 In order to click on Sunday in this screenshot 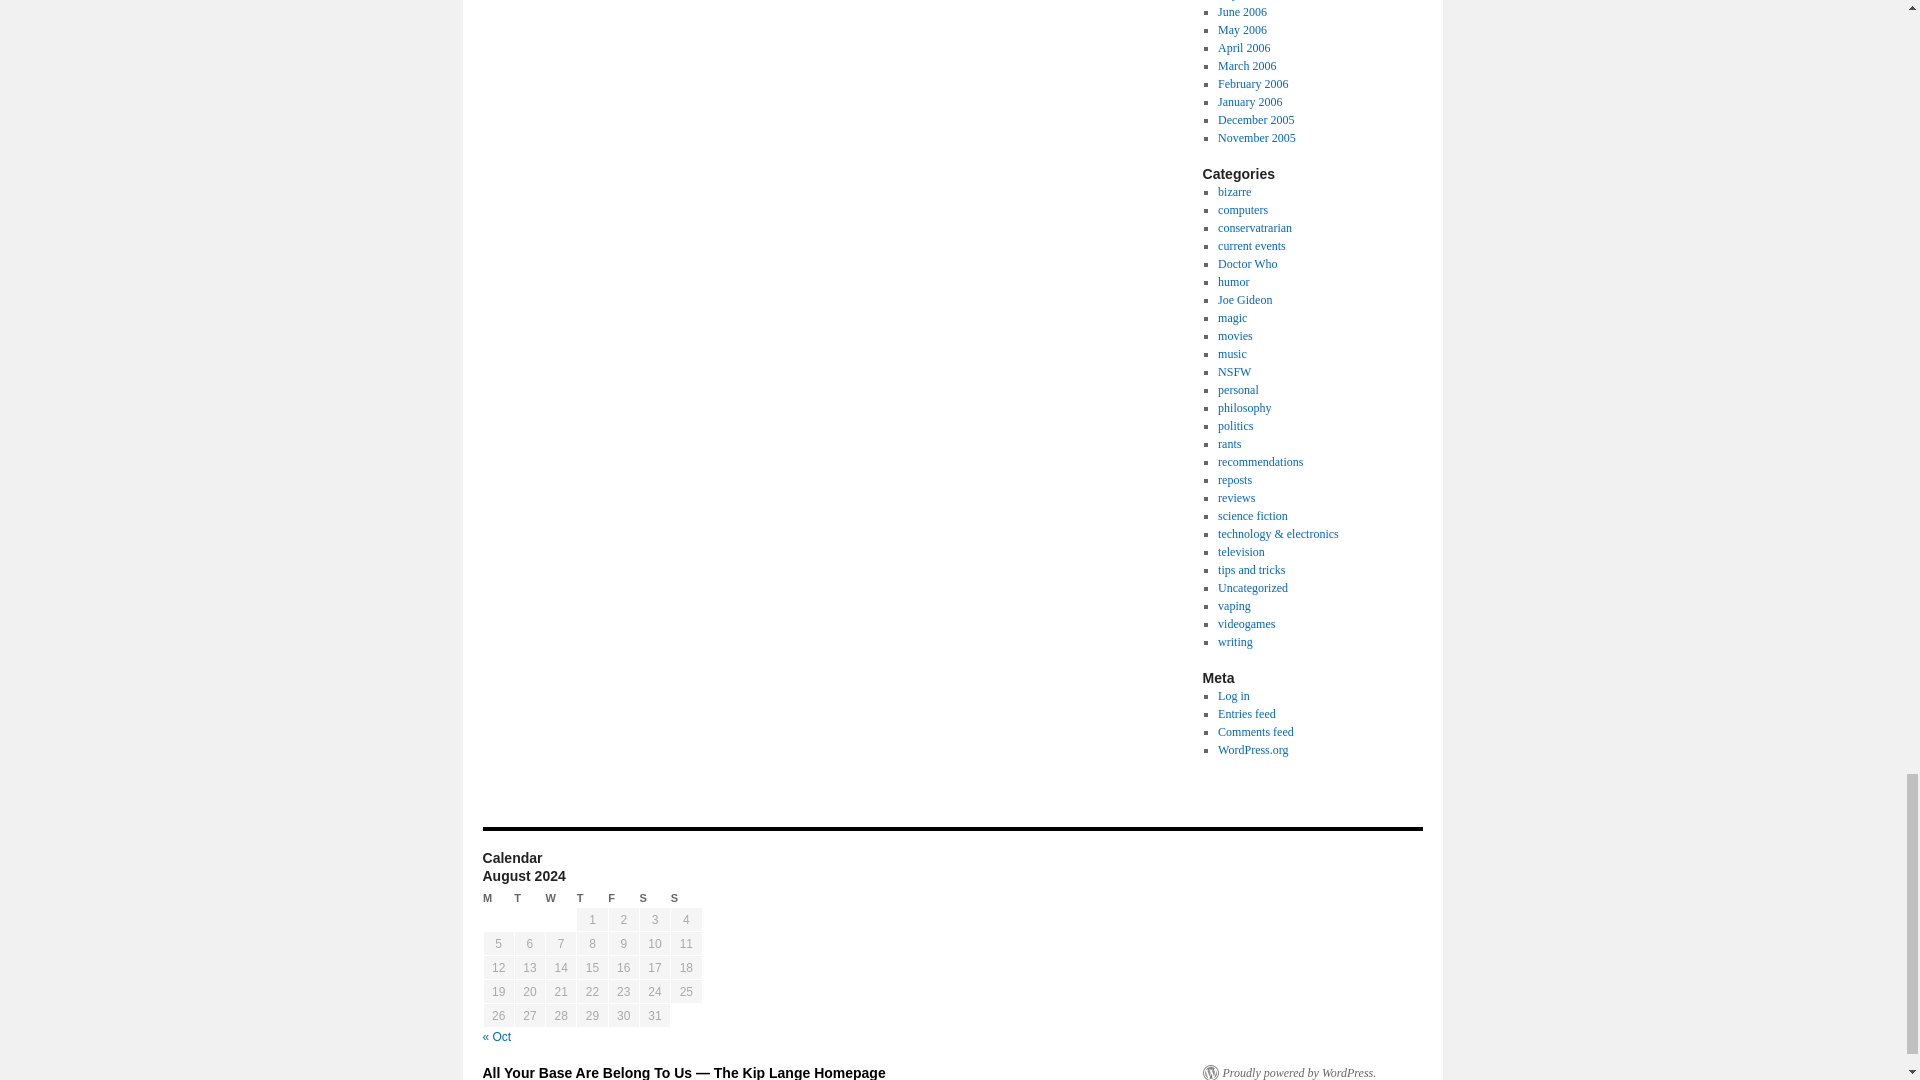, I will do `click(686, 898)`.